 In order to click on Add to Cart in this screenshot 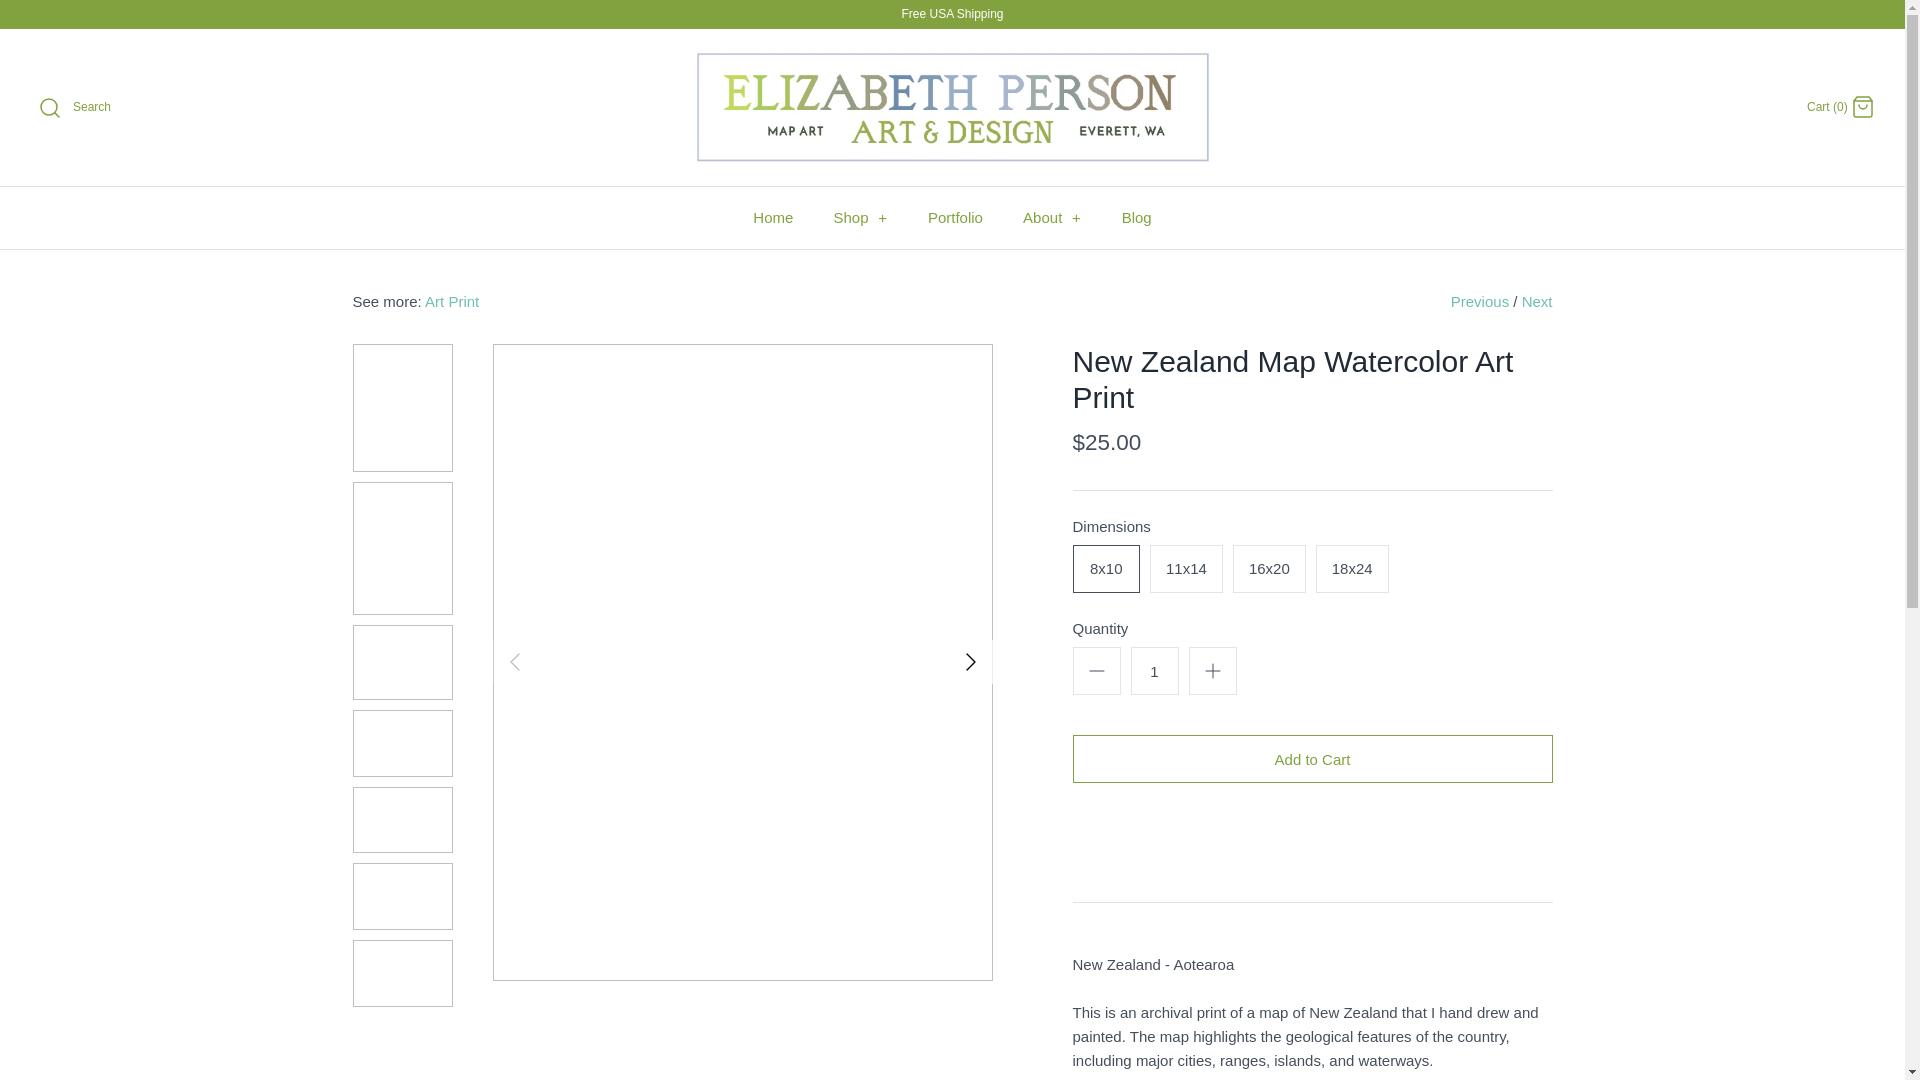, I will do `click(1311, 759)`.